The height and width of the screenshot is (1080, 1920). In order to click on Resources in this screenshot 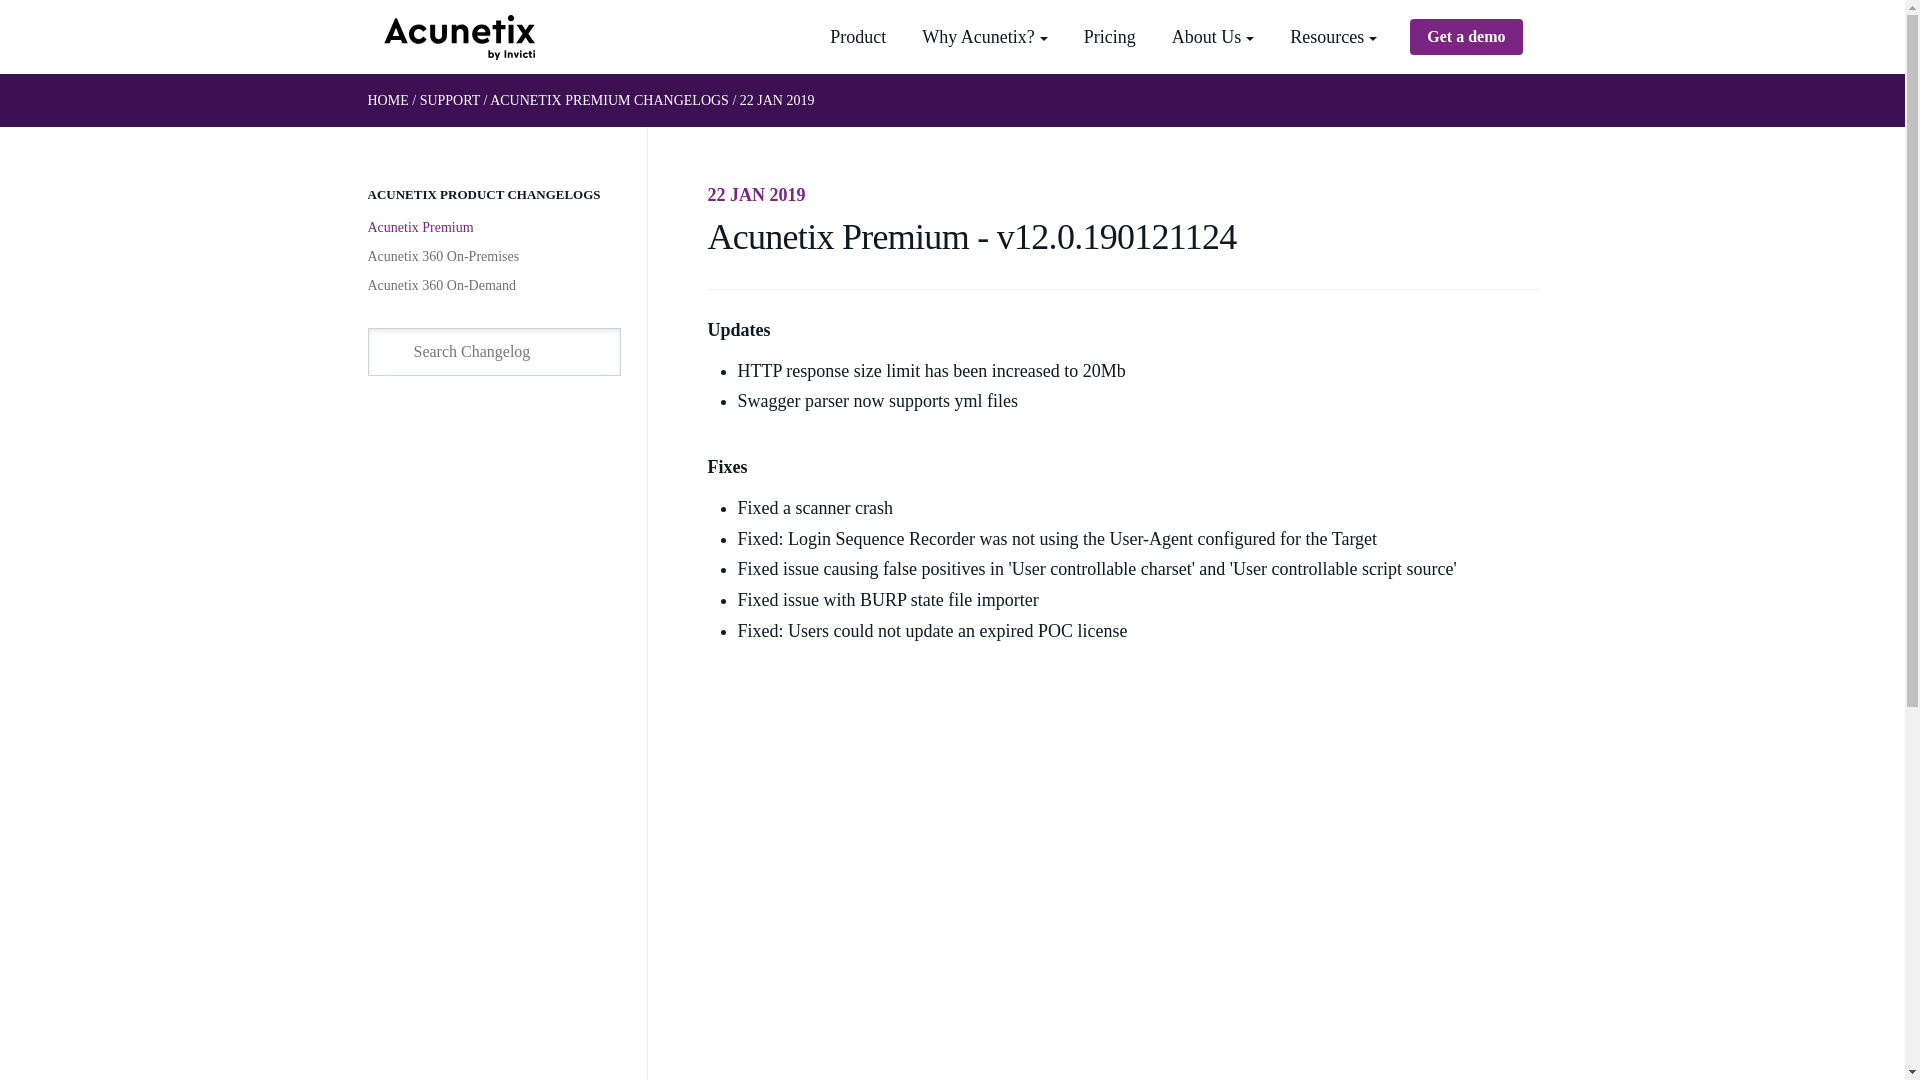, I will do `click(1333, 37)`.